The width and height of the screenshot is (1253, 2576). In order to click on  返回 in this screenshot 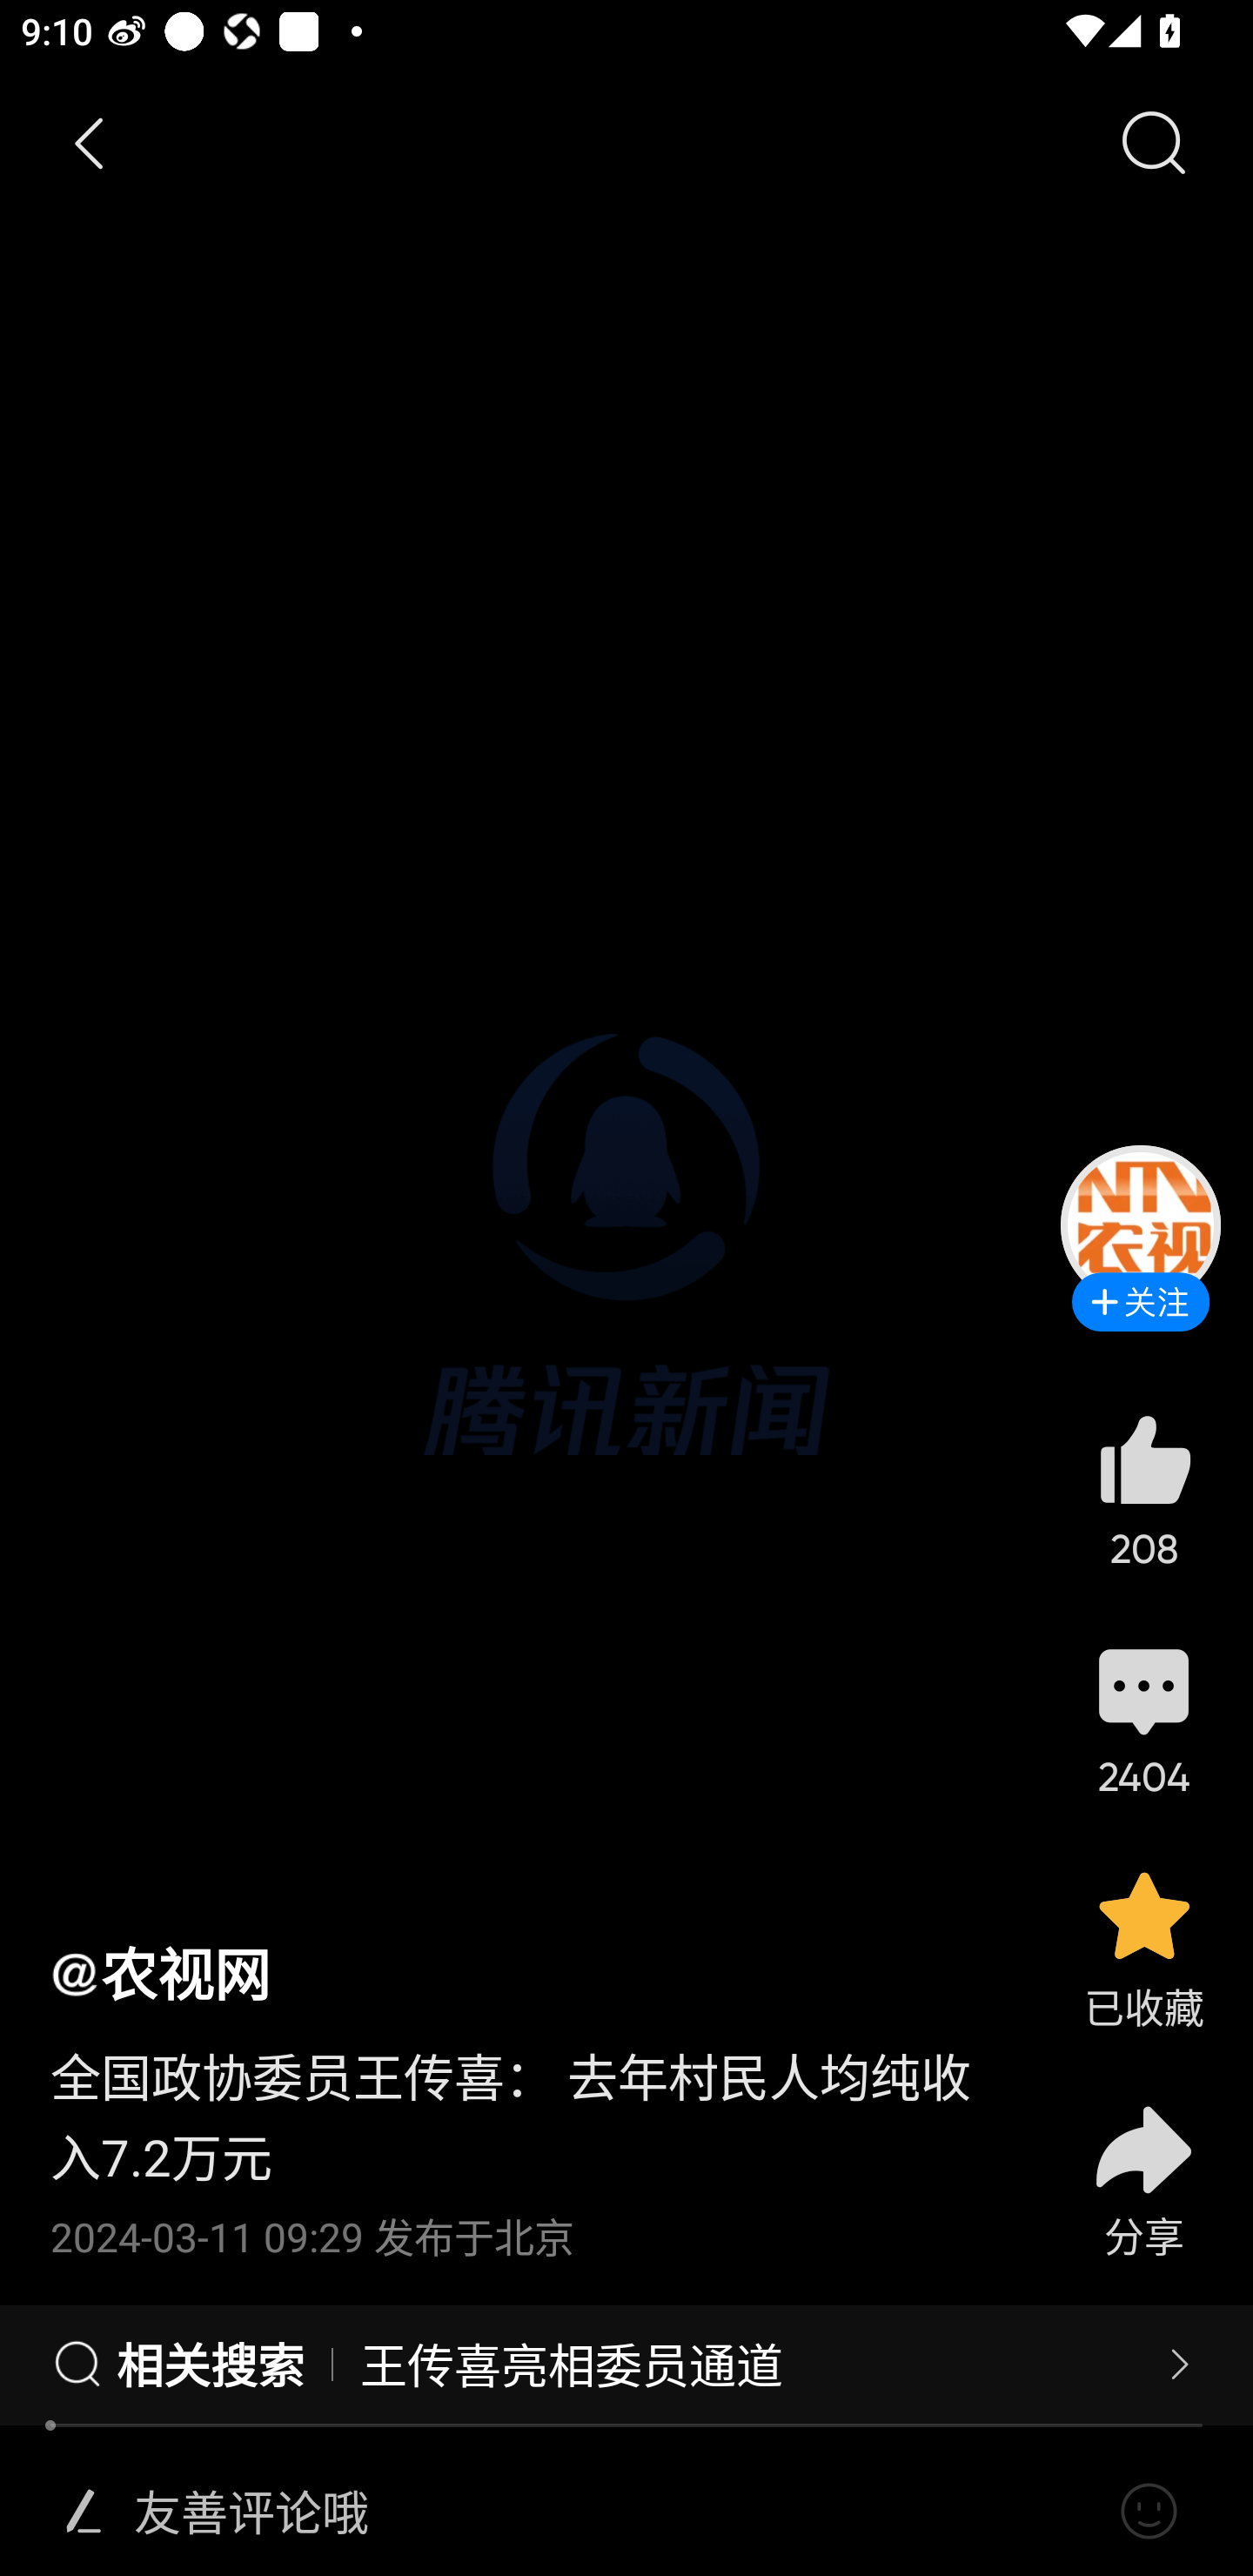, I will do `click(90, 144)`.